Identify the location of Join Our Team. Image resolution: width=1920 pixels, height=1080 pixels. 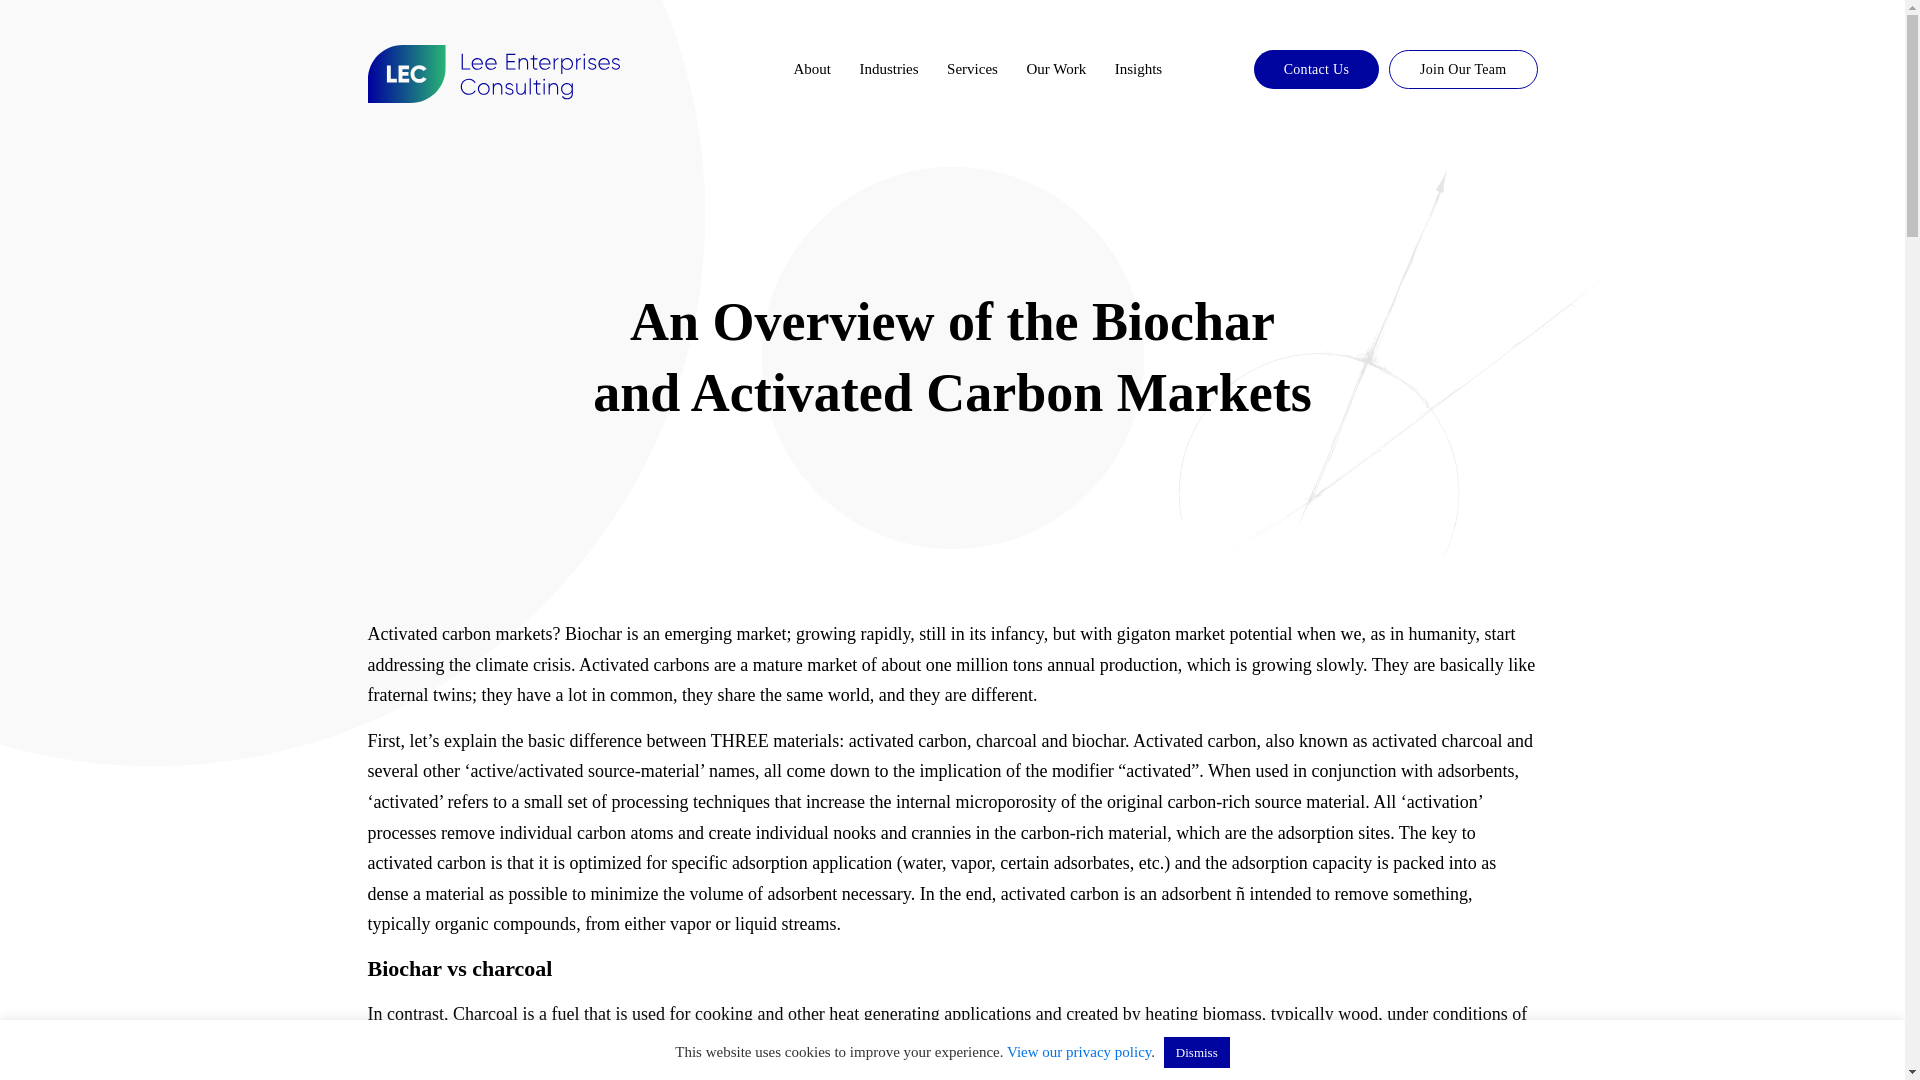
(1462, 68).